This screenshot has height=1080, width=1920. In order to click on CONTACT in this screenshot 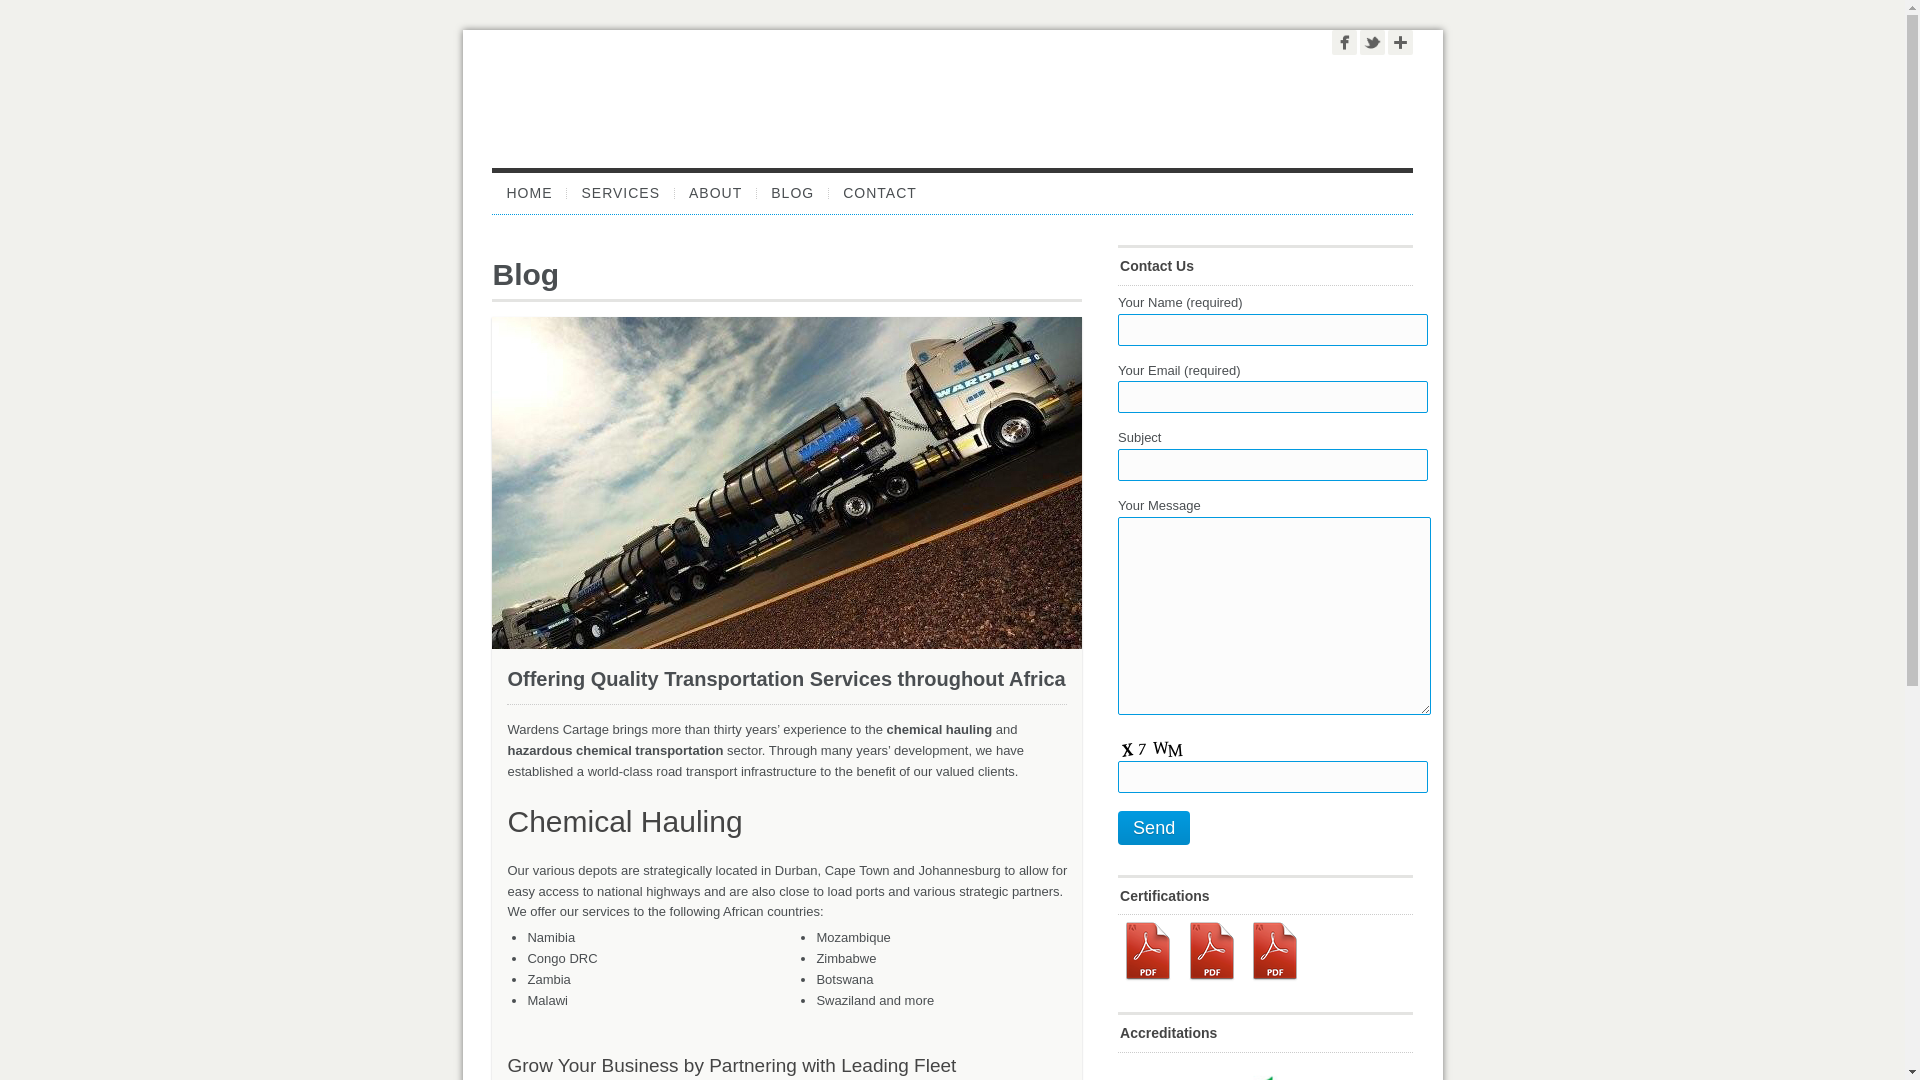, I will do `click(880, 192)`.